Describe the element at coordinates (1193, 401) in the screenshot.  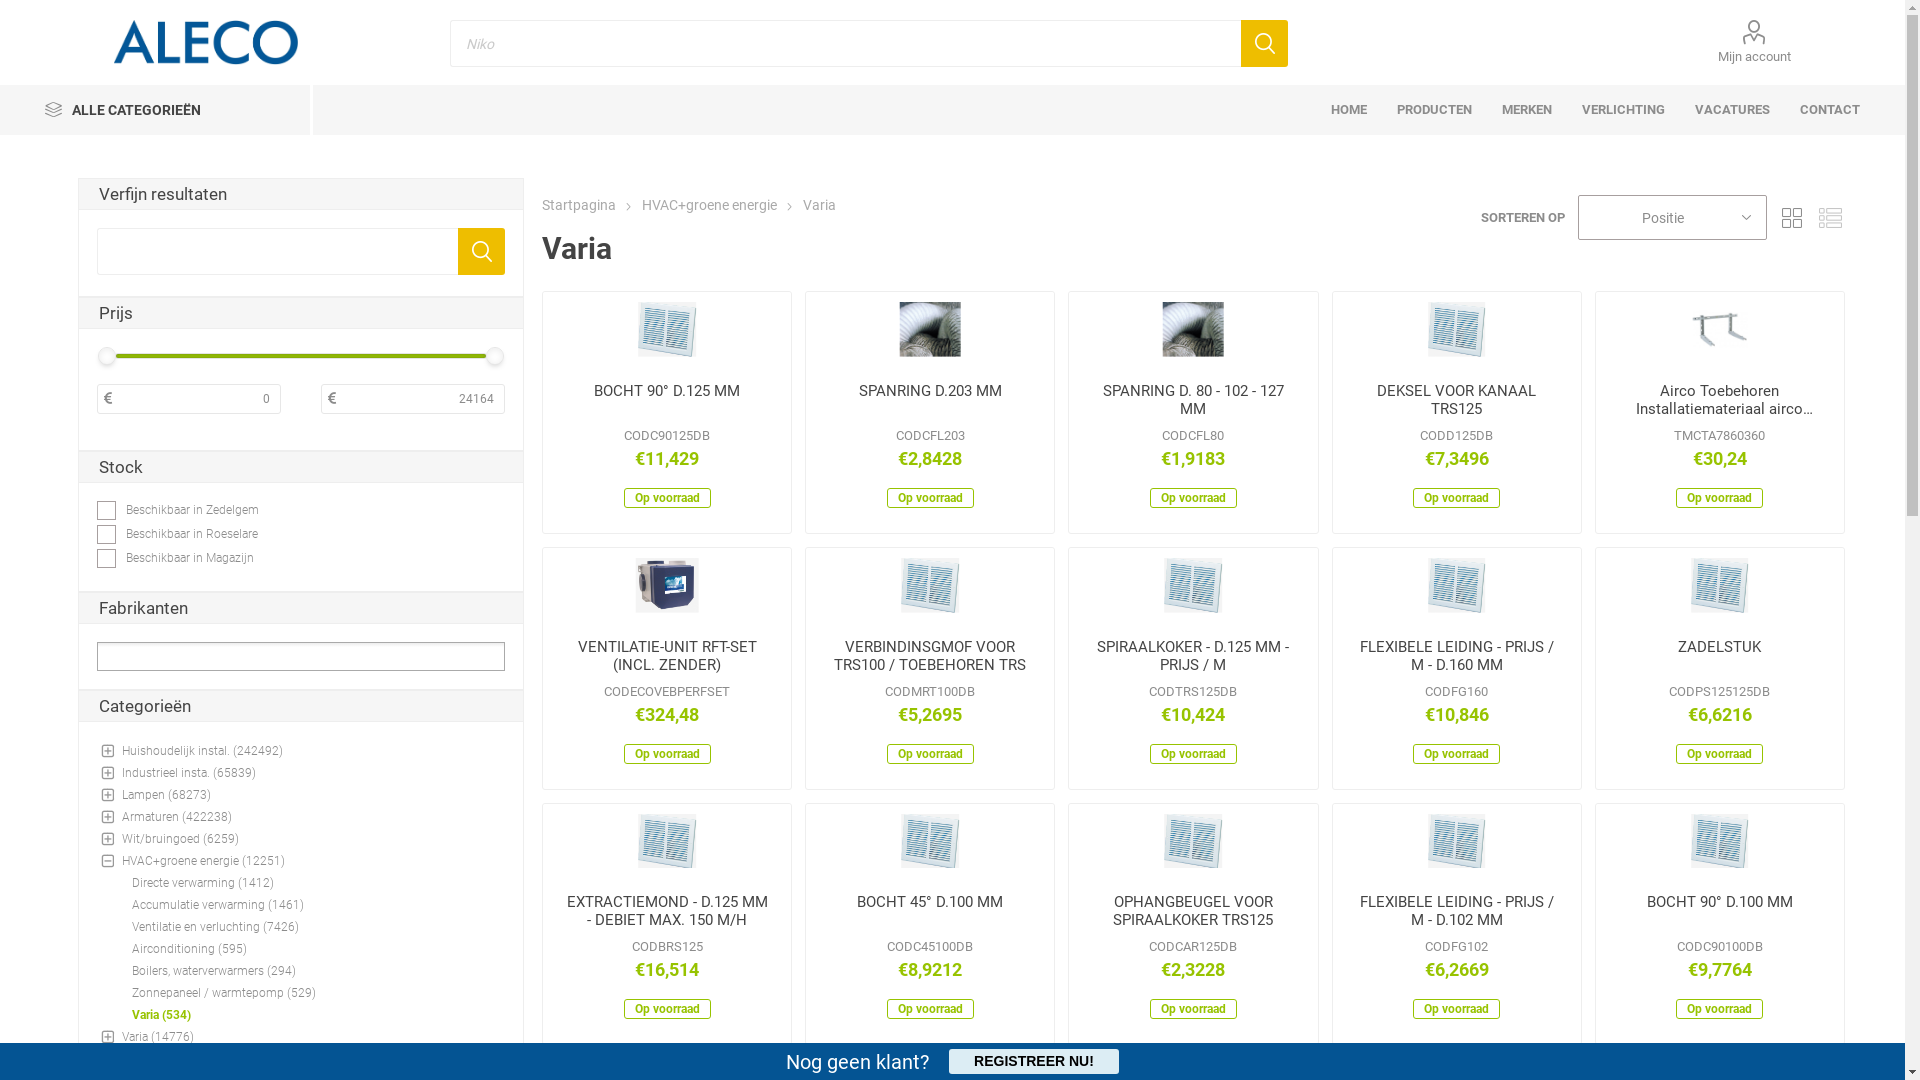
I see `SPANRING D. 80 - 102 - 127 MM` at that location.